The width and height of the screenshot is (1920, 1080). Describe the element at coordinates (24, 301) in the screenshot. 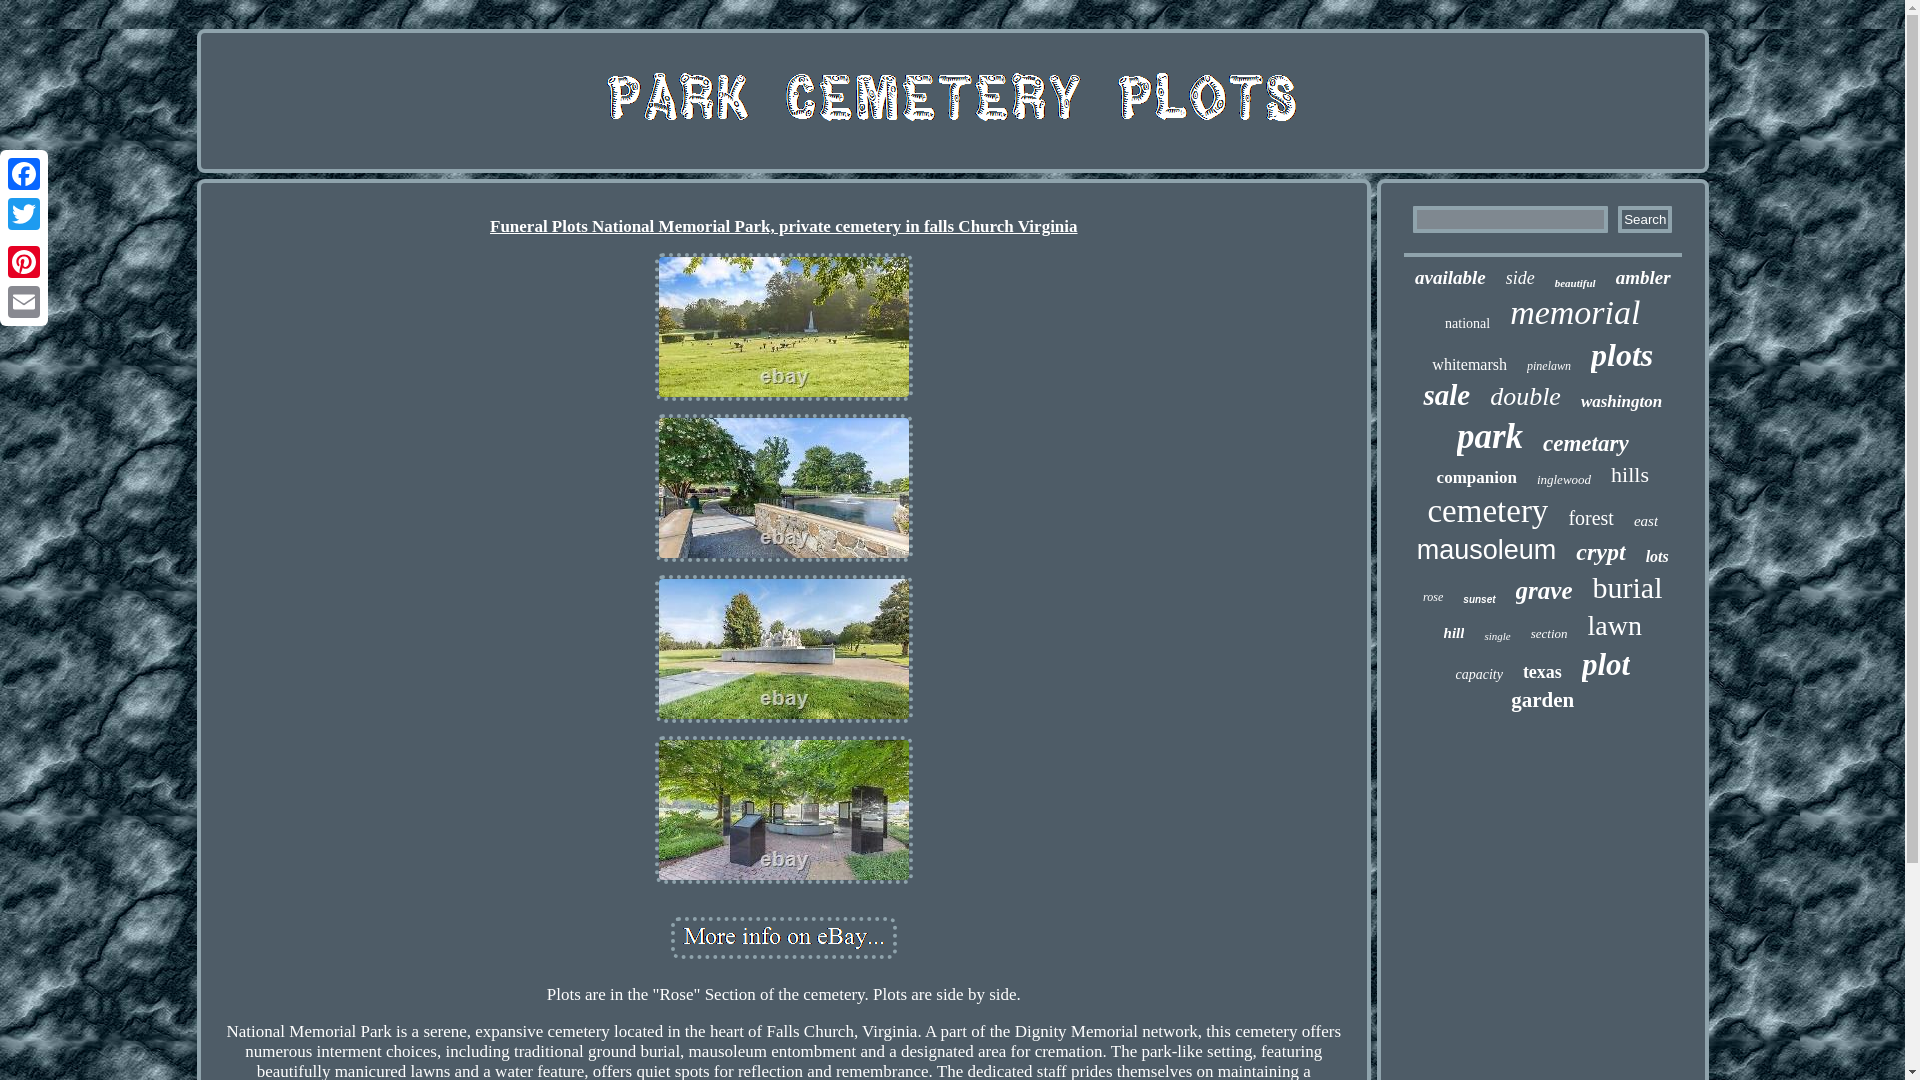

I see `Email` at that location.